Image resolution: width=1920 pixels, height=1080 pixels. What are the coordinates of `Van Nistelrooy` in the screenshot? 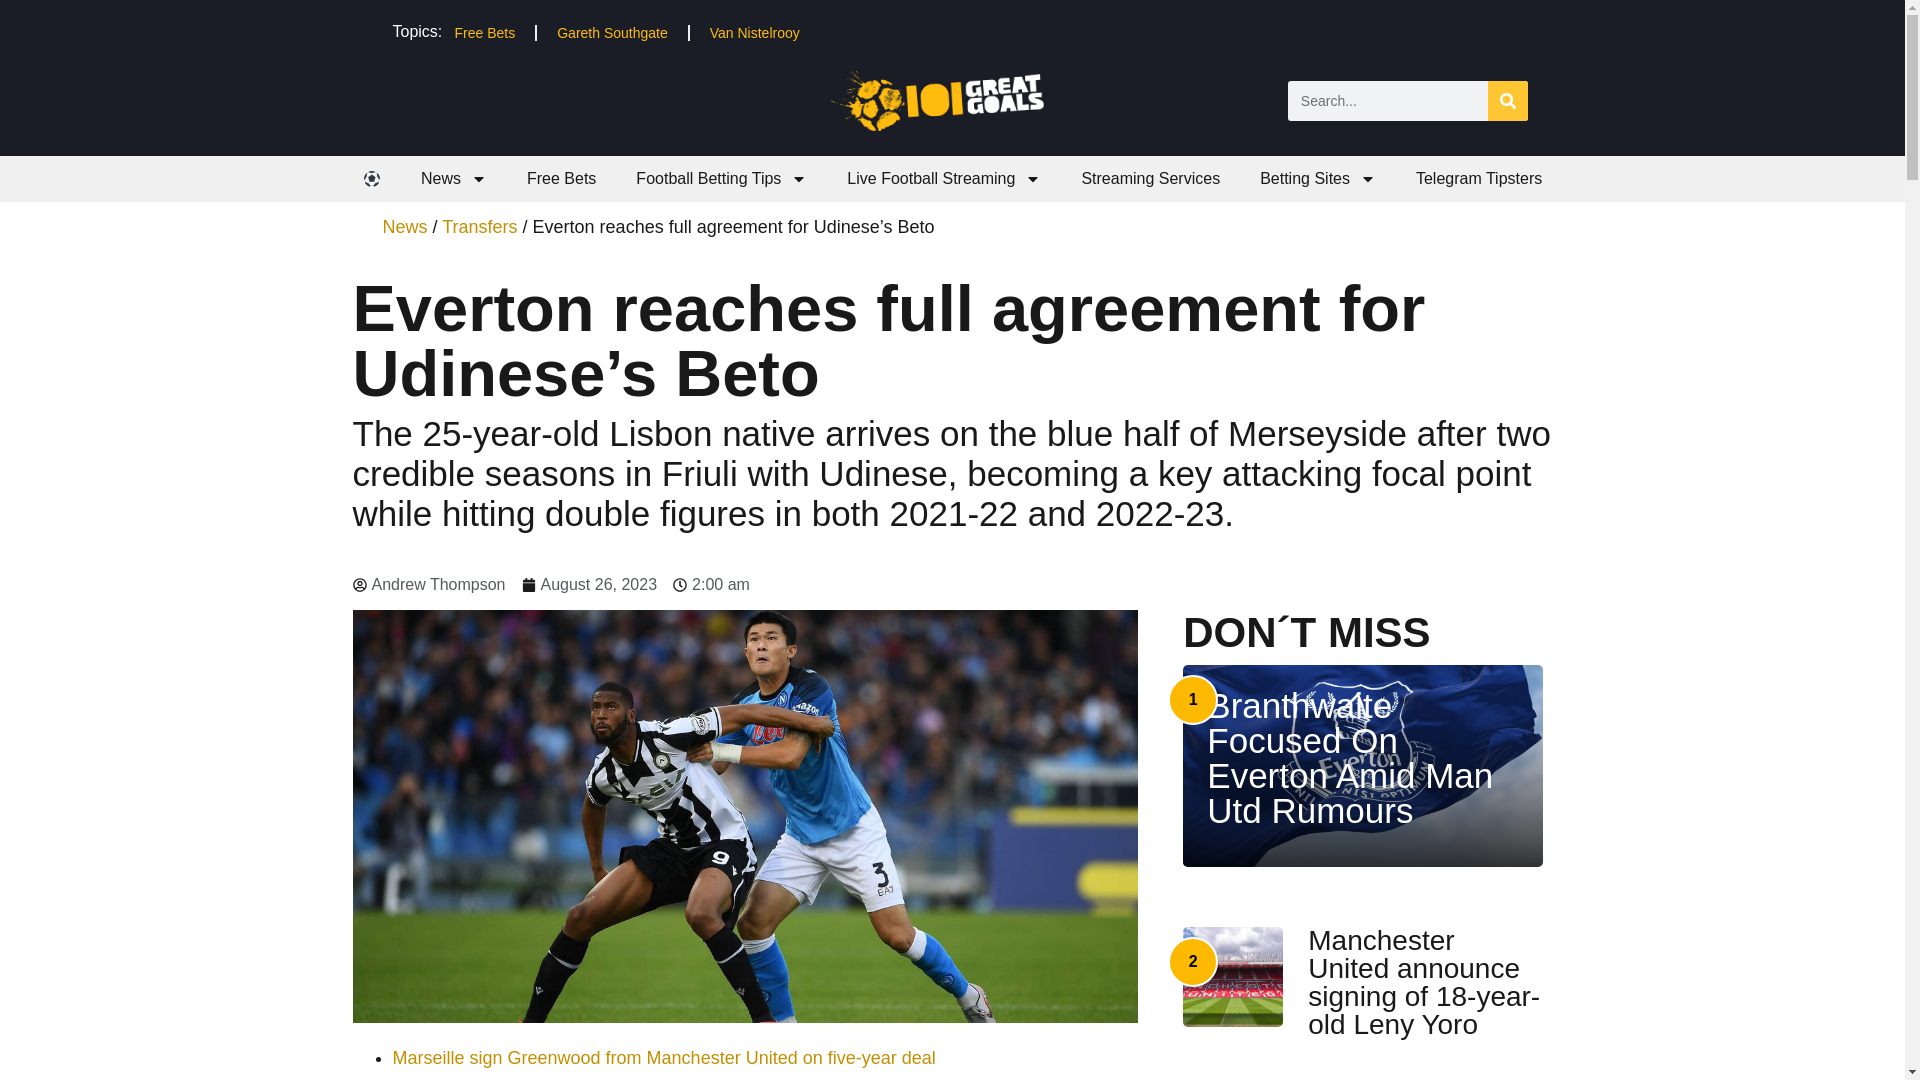 It's located at (754, 32).